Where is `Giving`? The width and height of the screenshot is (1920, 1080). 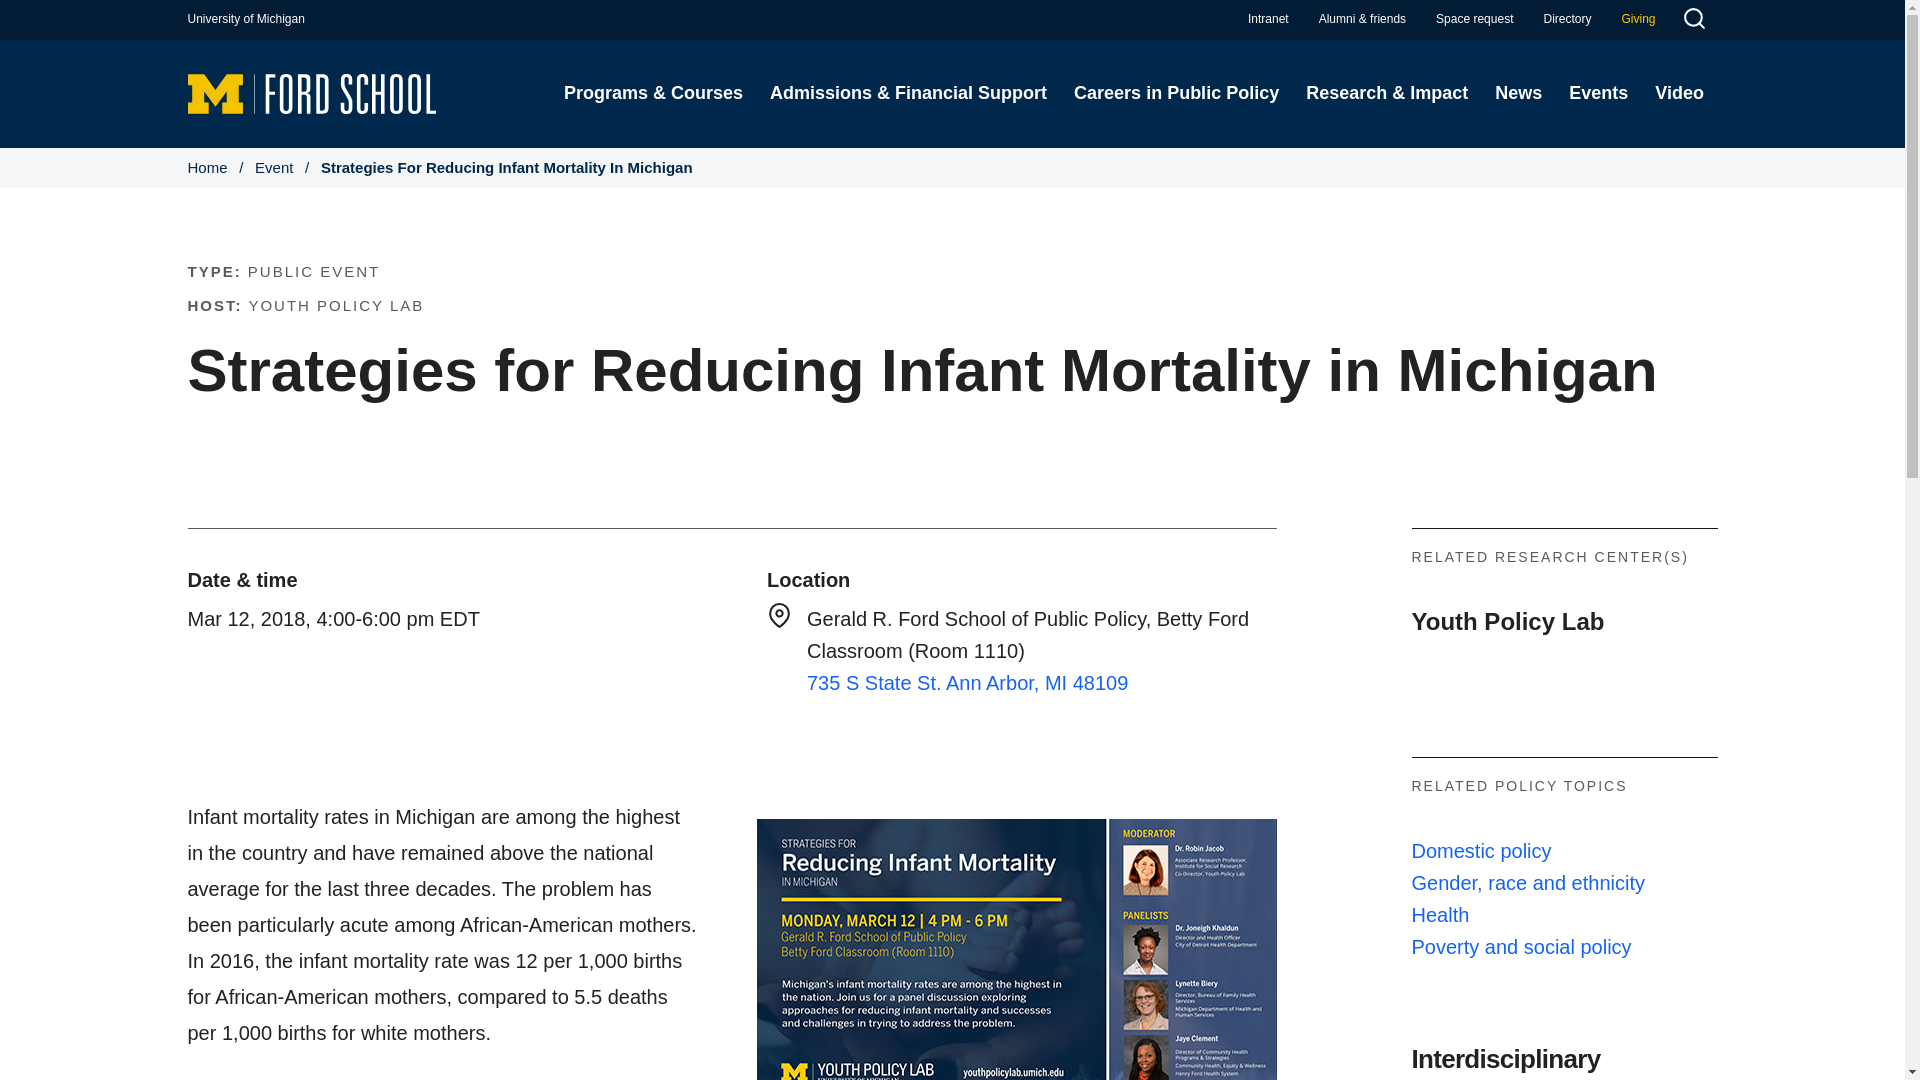 Giving is located at coordinates (1638, 19).